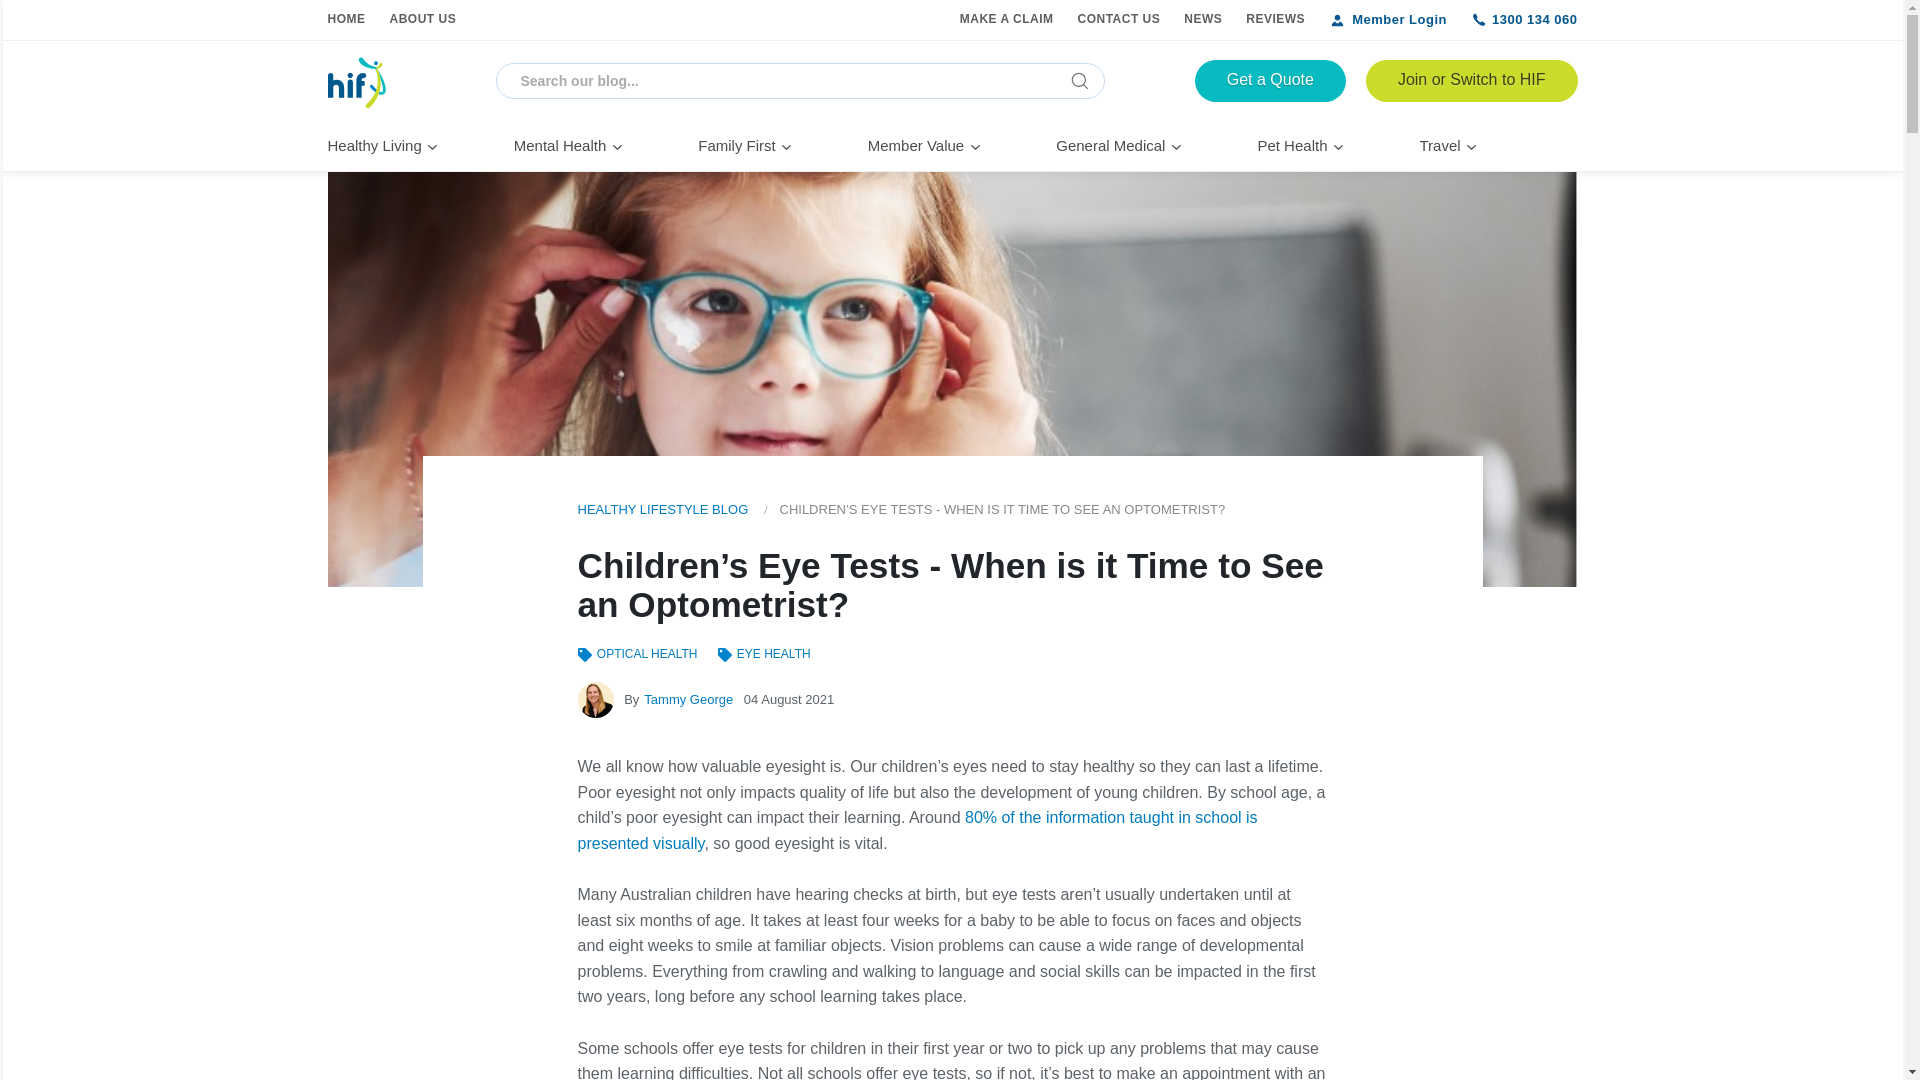  Describe the element at coordinates (788, 700) in the screenshot. I see `04 August 2021` at that location.